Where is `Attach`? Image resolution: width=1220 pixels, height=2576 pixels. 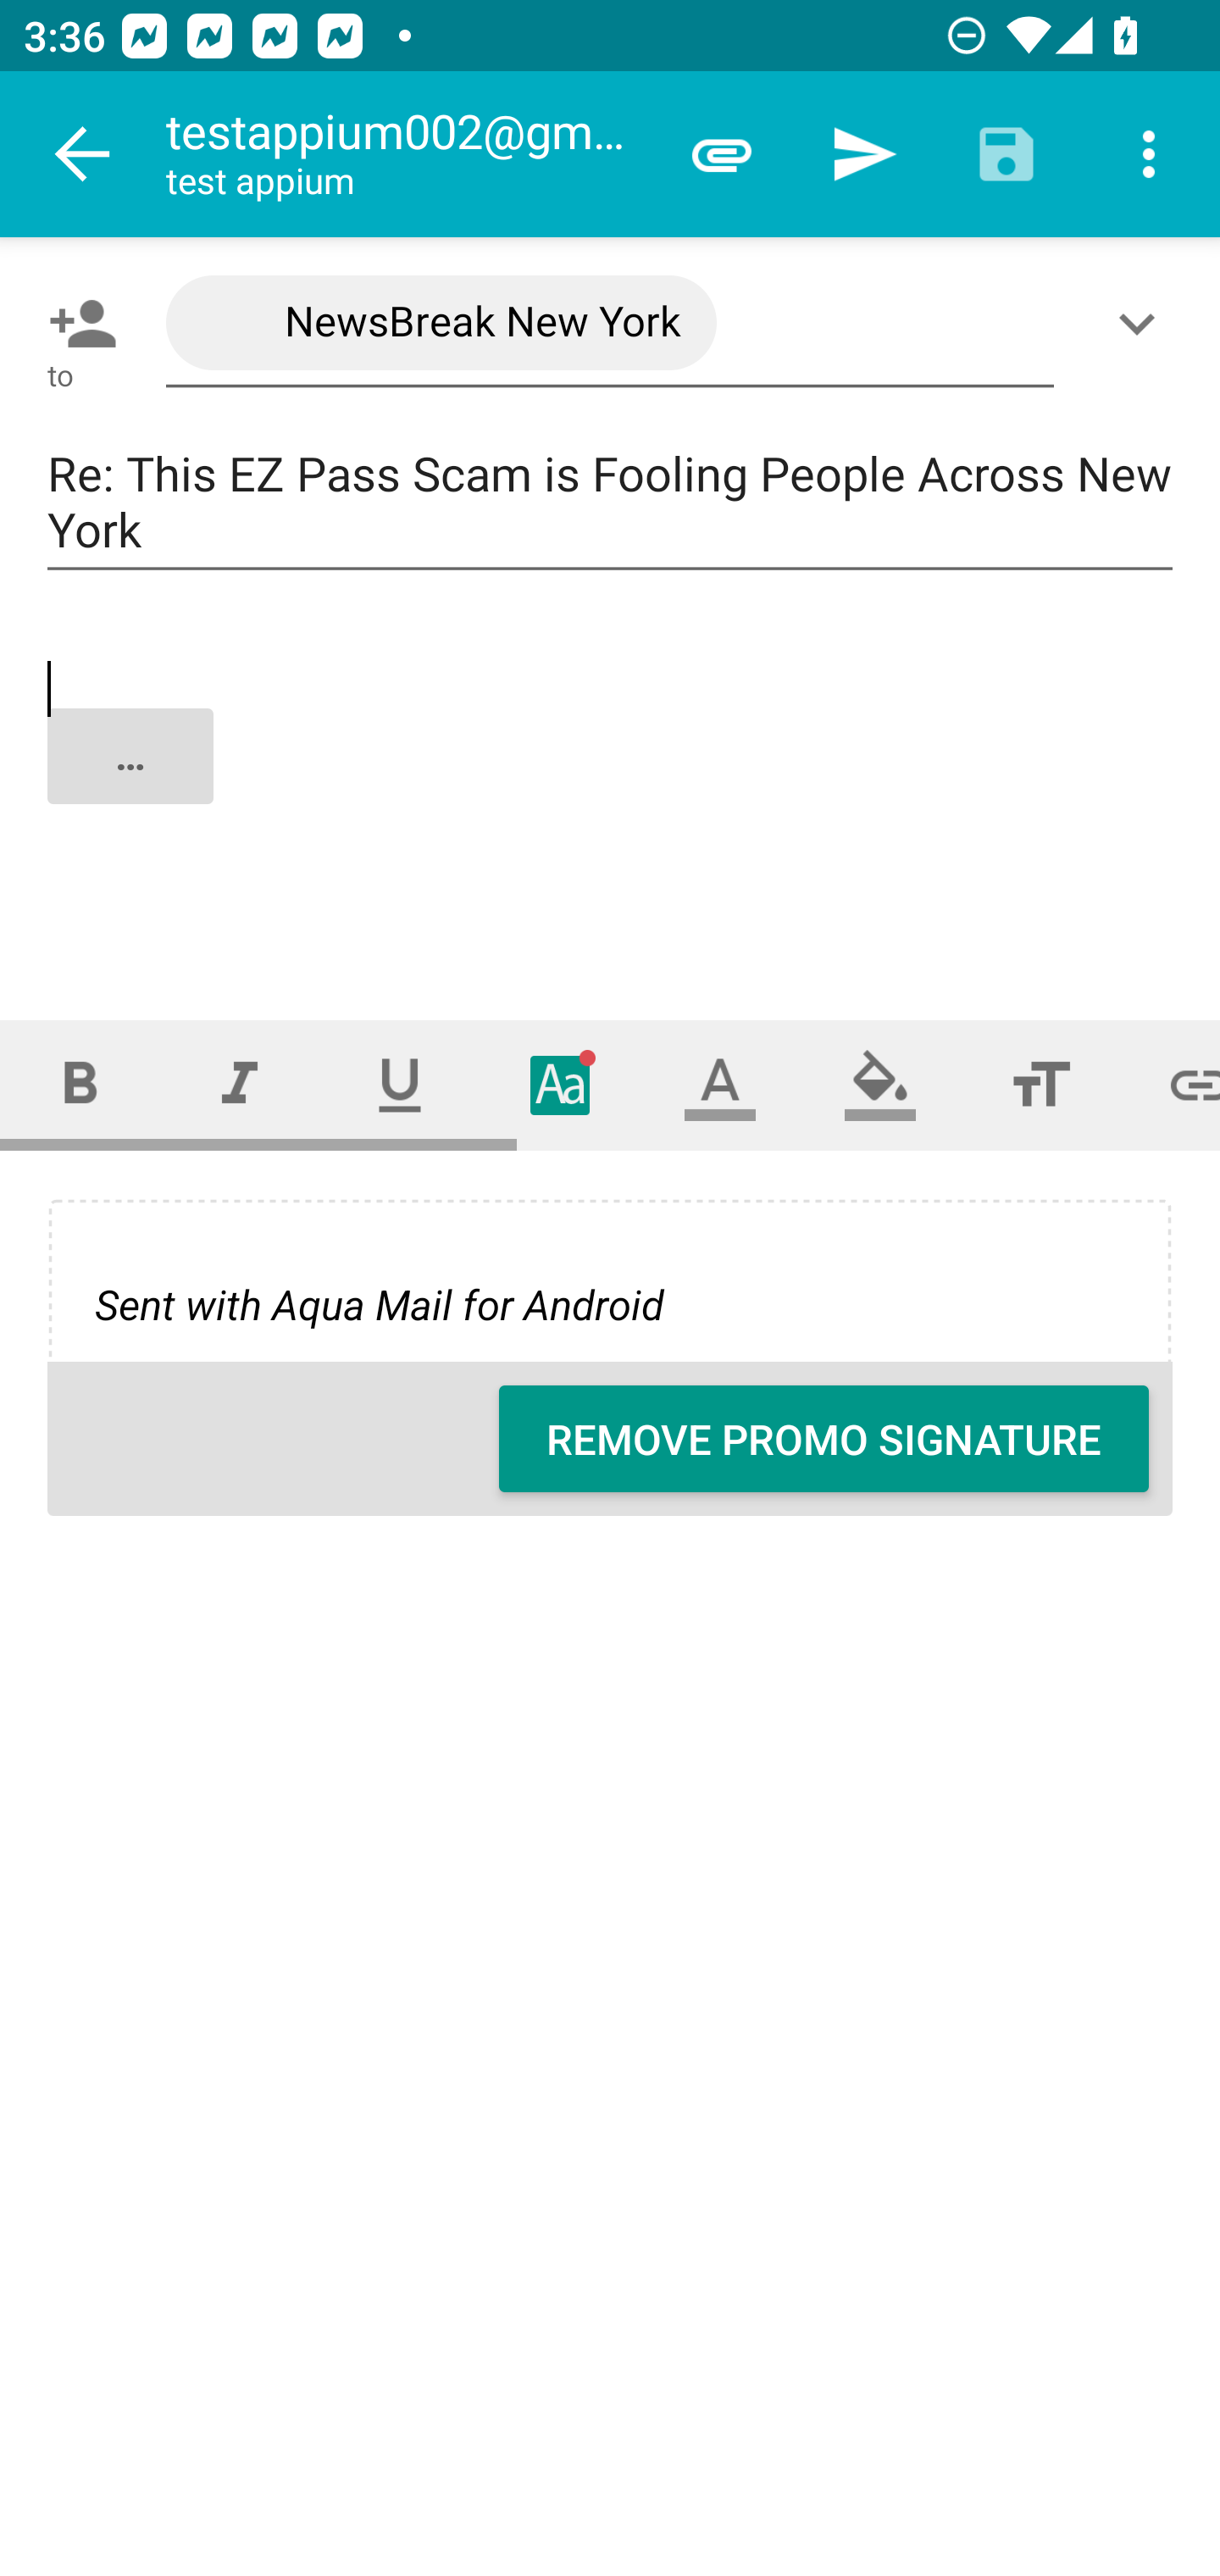
Attach is located at coordinates (722, 154).